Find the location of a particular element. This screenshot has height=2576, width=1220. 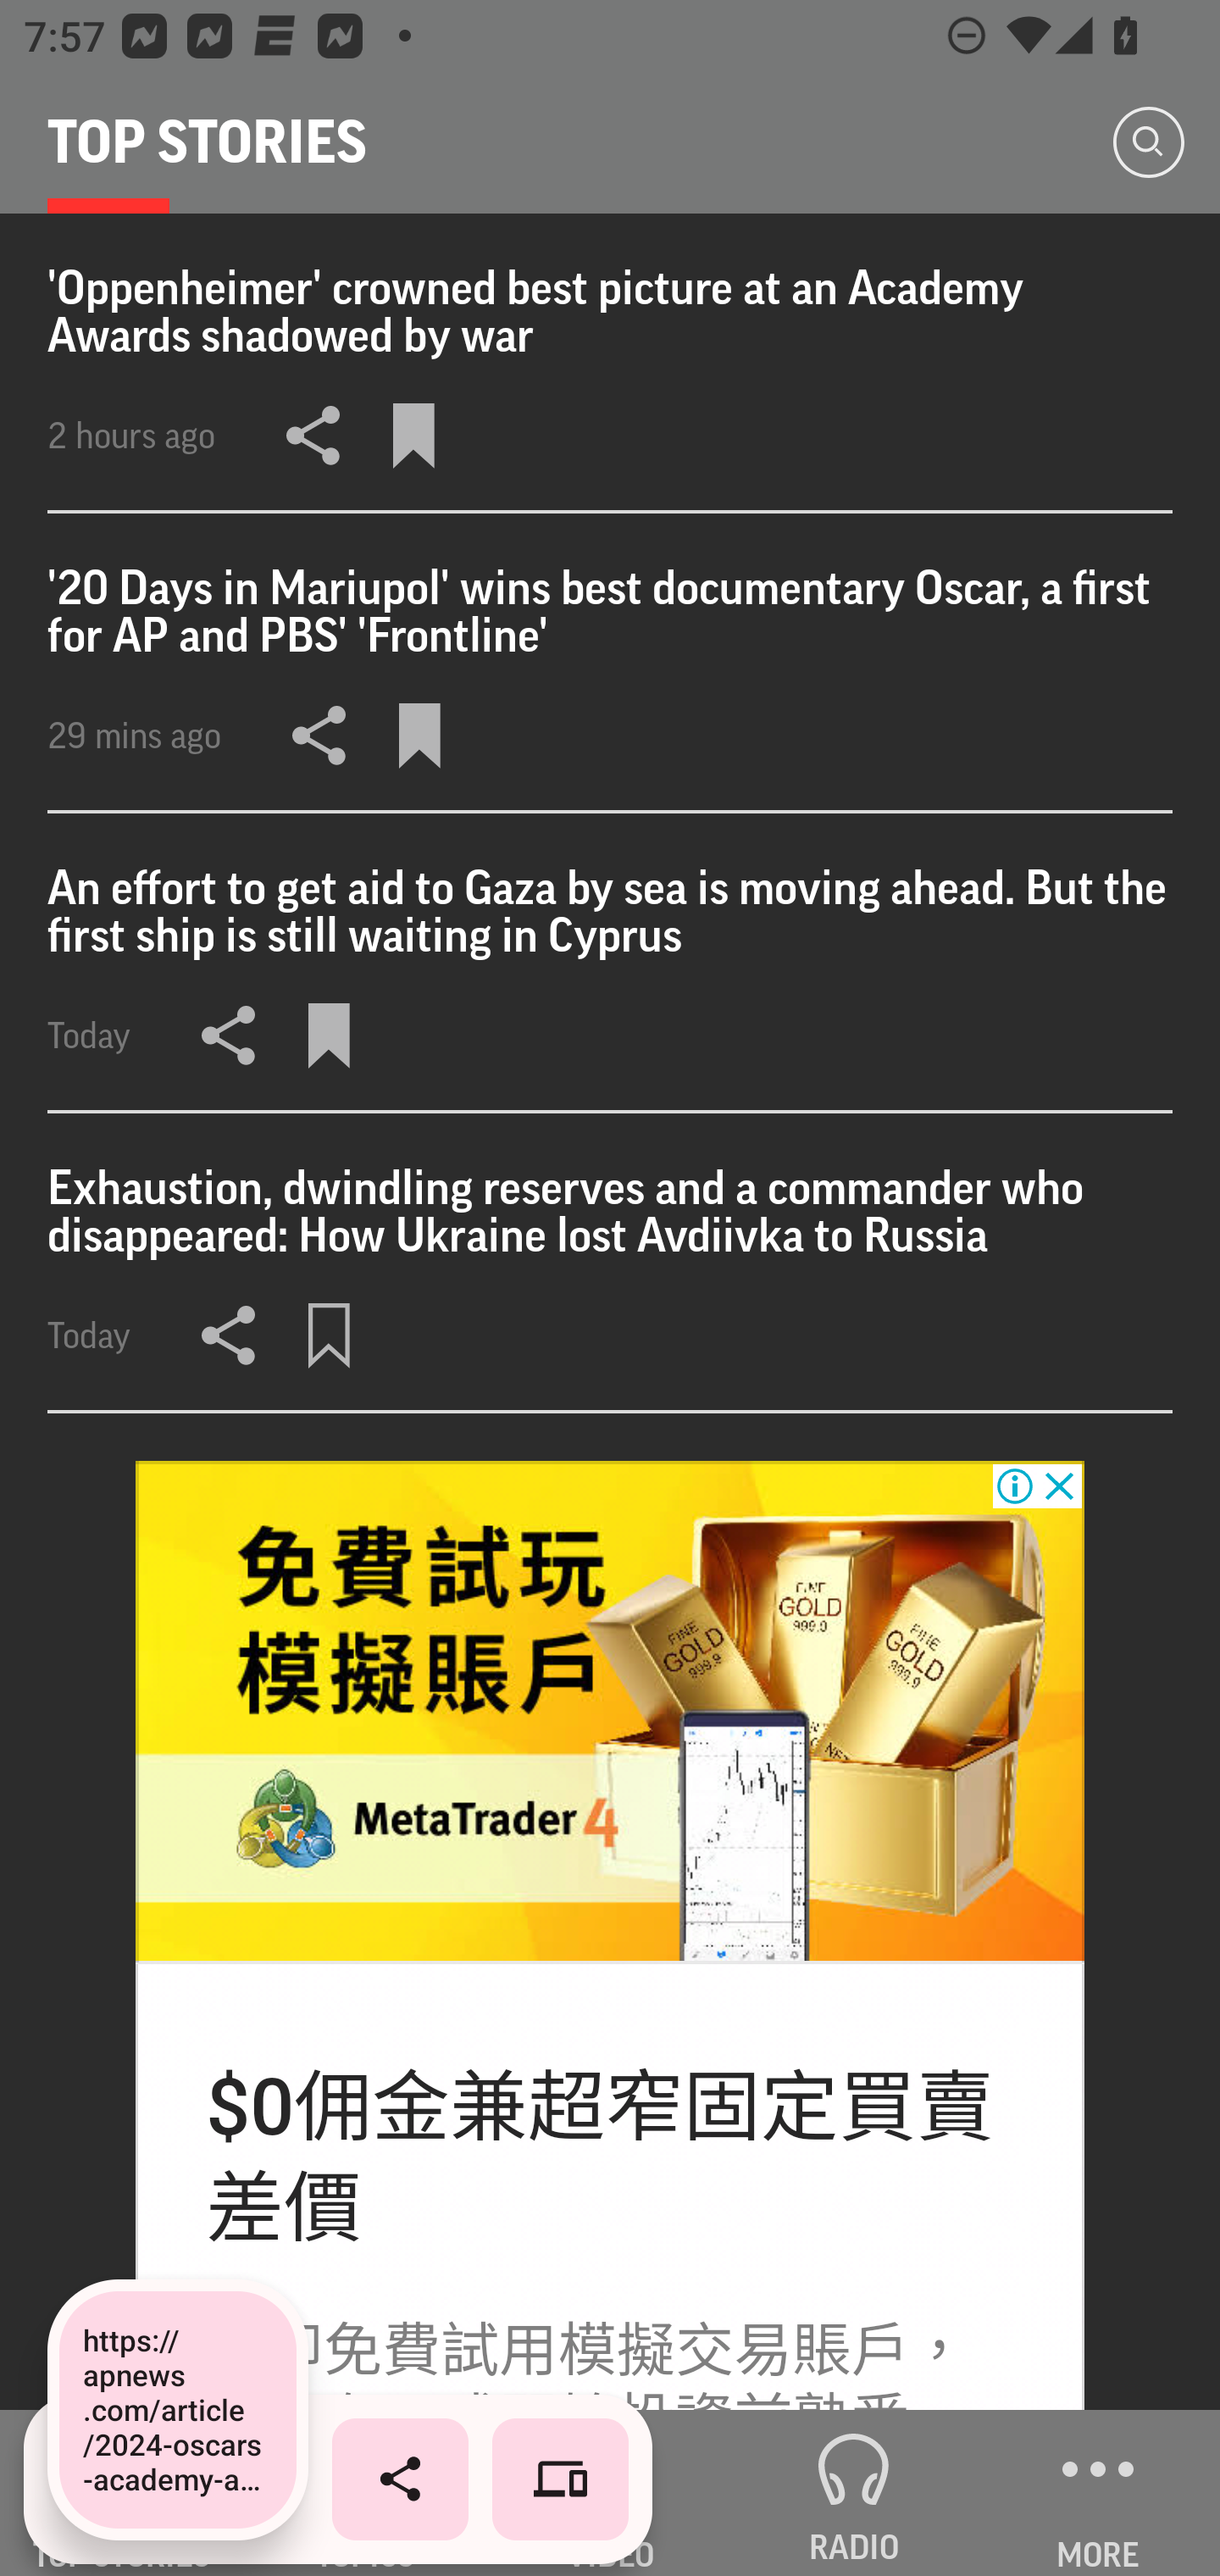

$0佣金兼超窄固定買賣 差價 $0佣金兼超窄固定買賣 差價 is located at coordinates (600, 2159).